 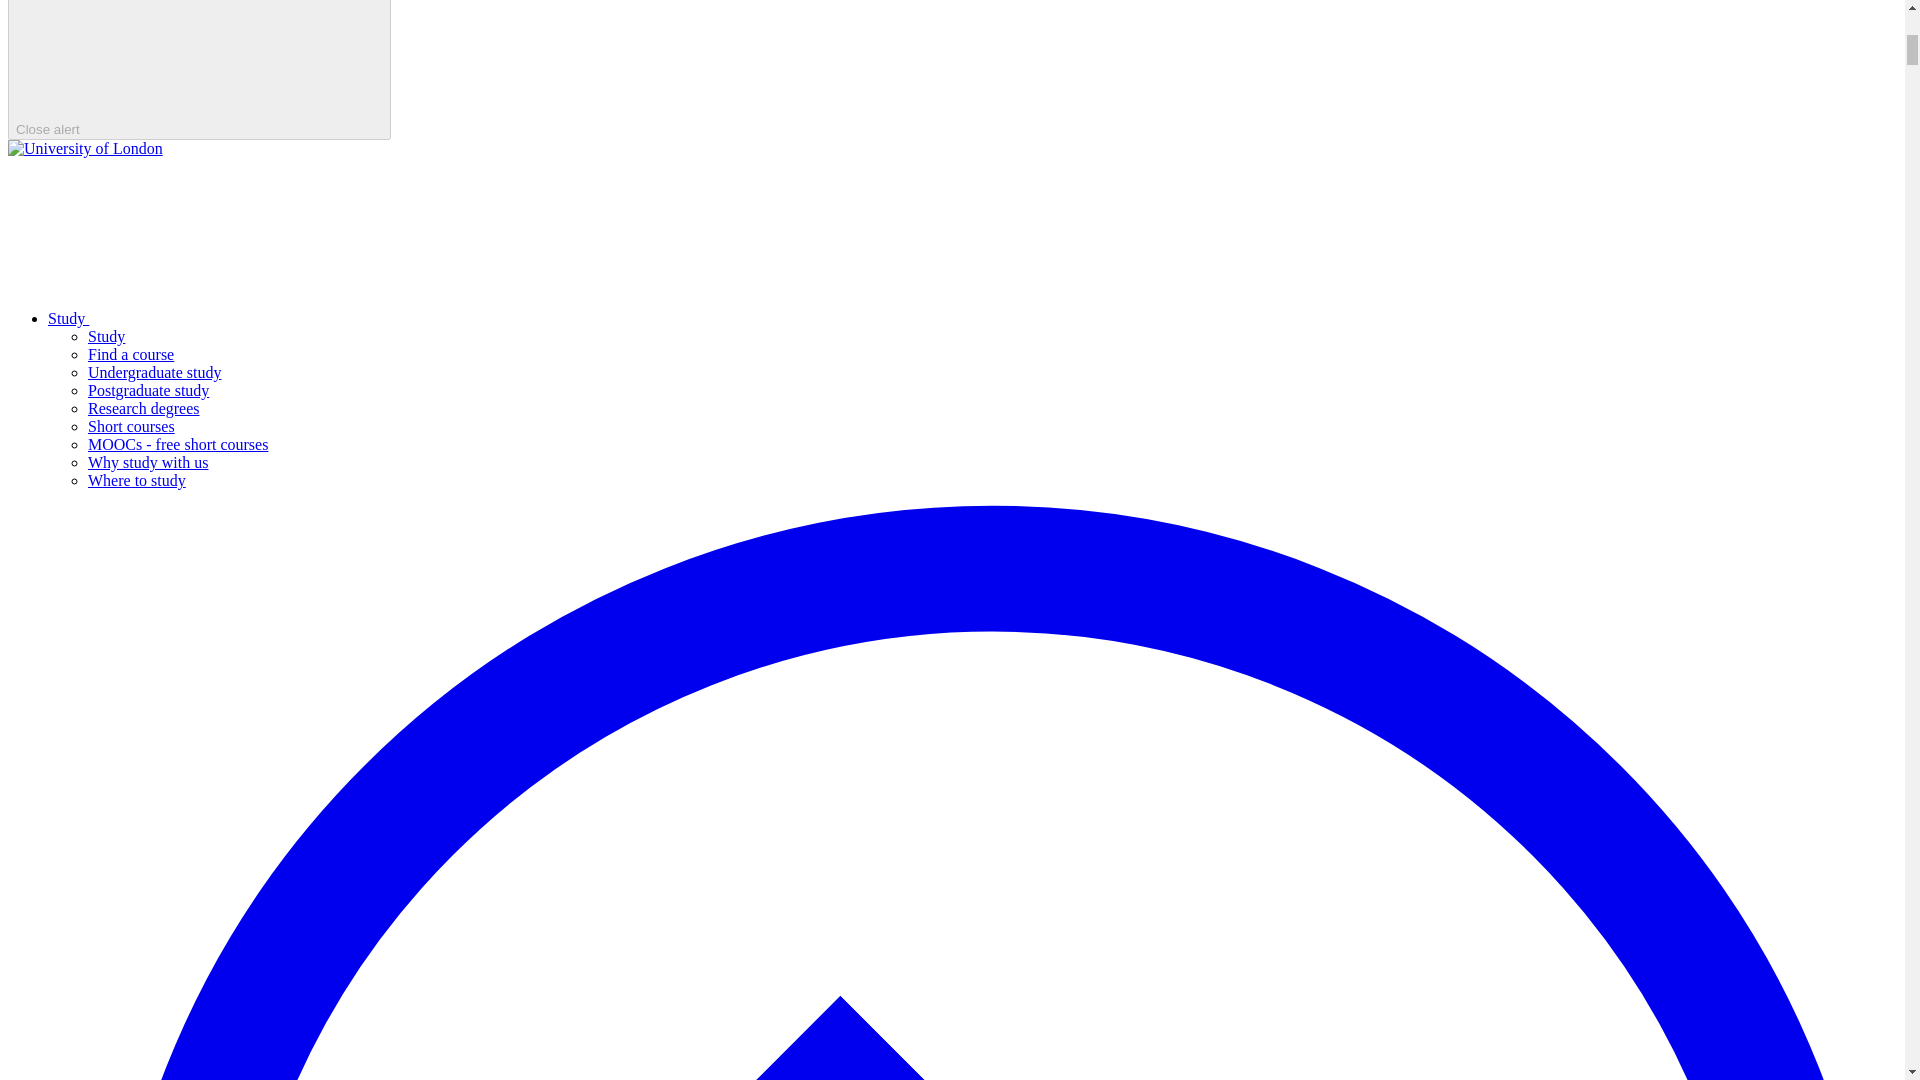 What do you see at coordinates (218, 318) in the screenshot?
I see `Study` at bounding box center [218, 318].